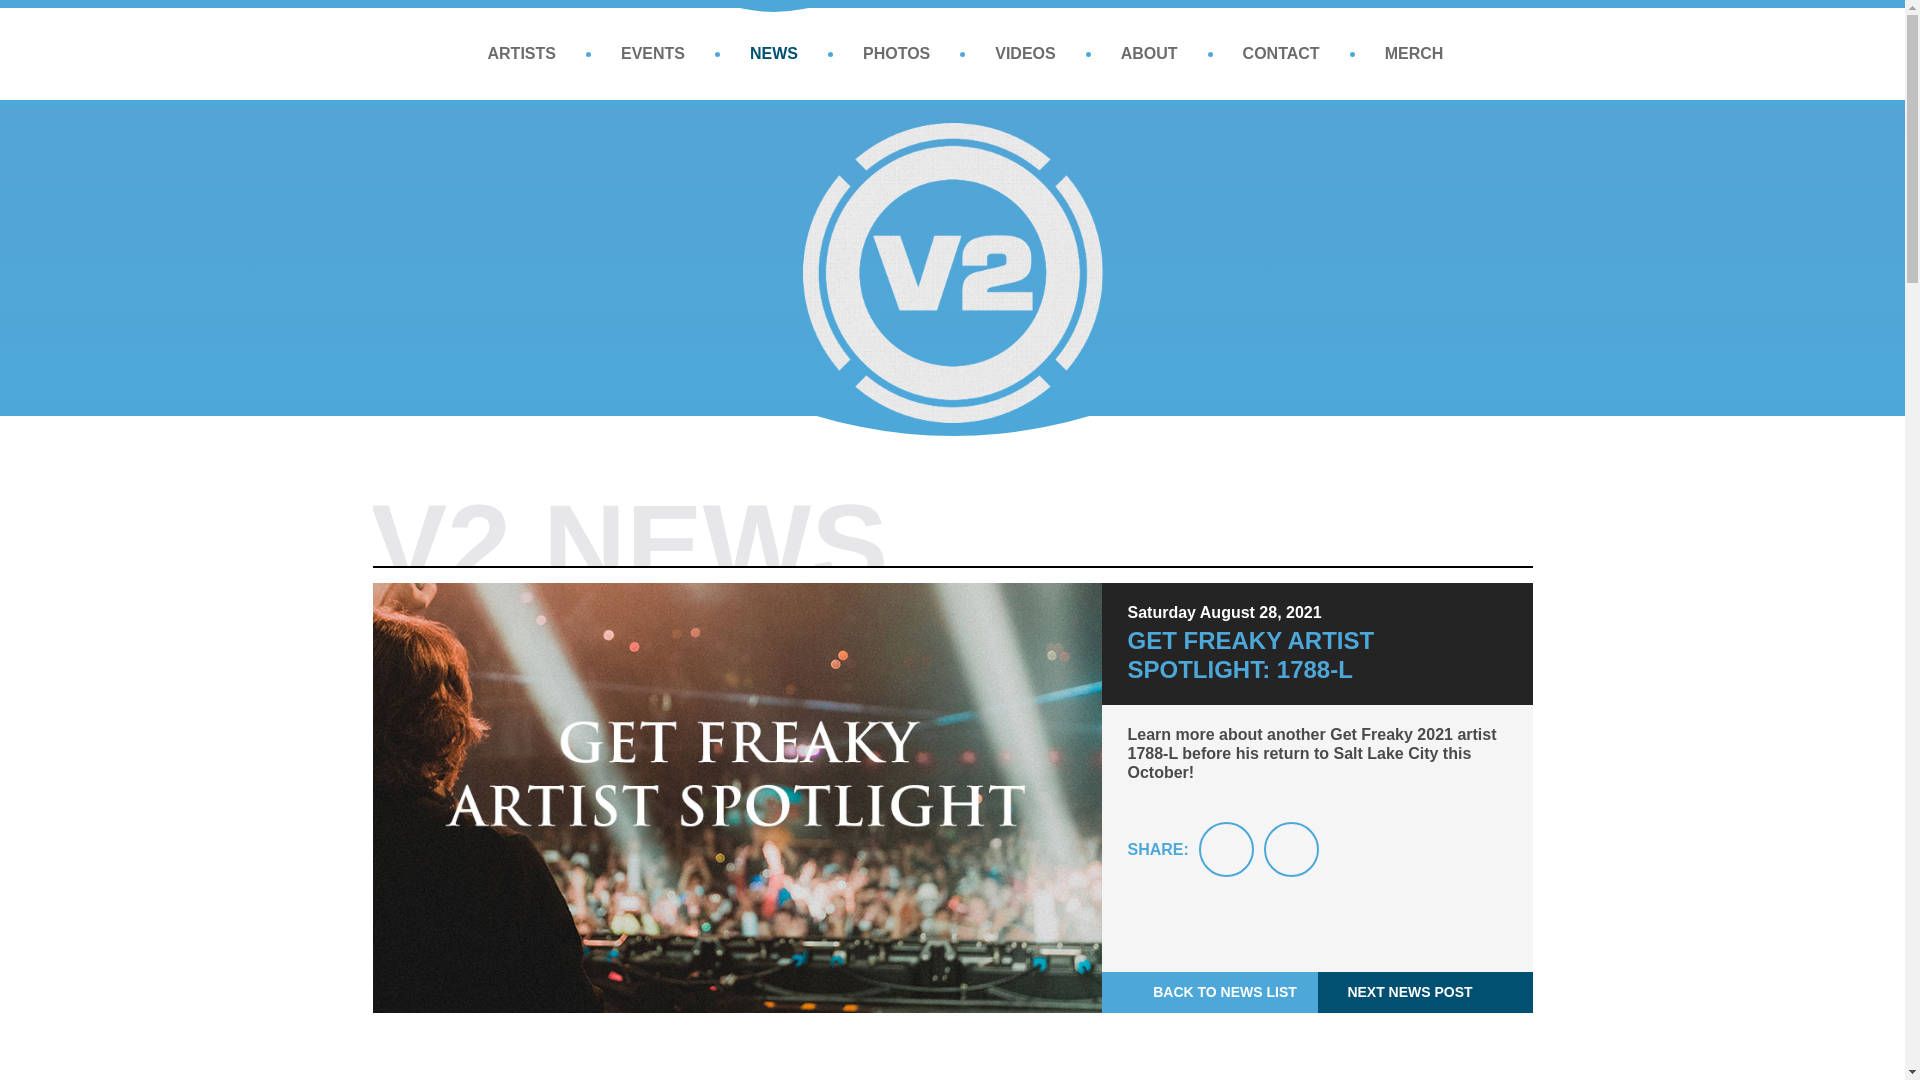 The width and height of the screenshot is (1920, 1080). Describe the element at coordinates (896, 54) in the screenshot. I see `PHOTOS` at that location.